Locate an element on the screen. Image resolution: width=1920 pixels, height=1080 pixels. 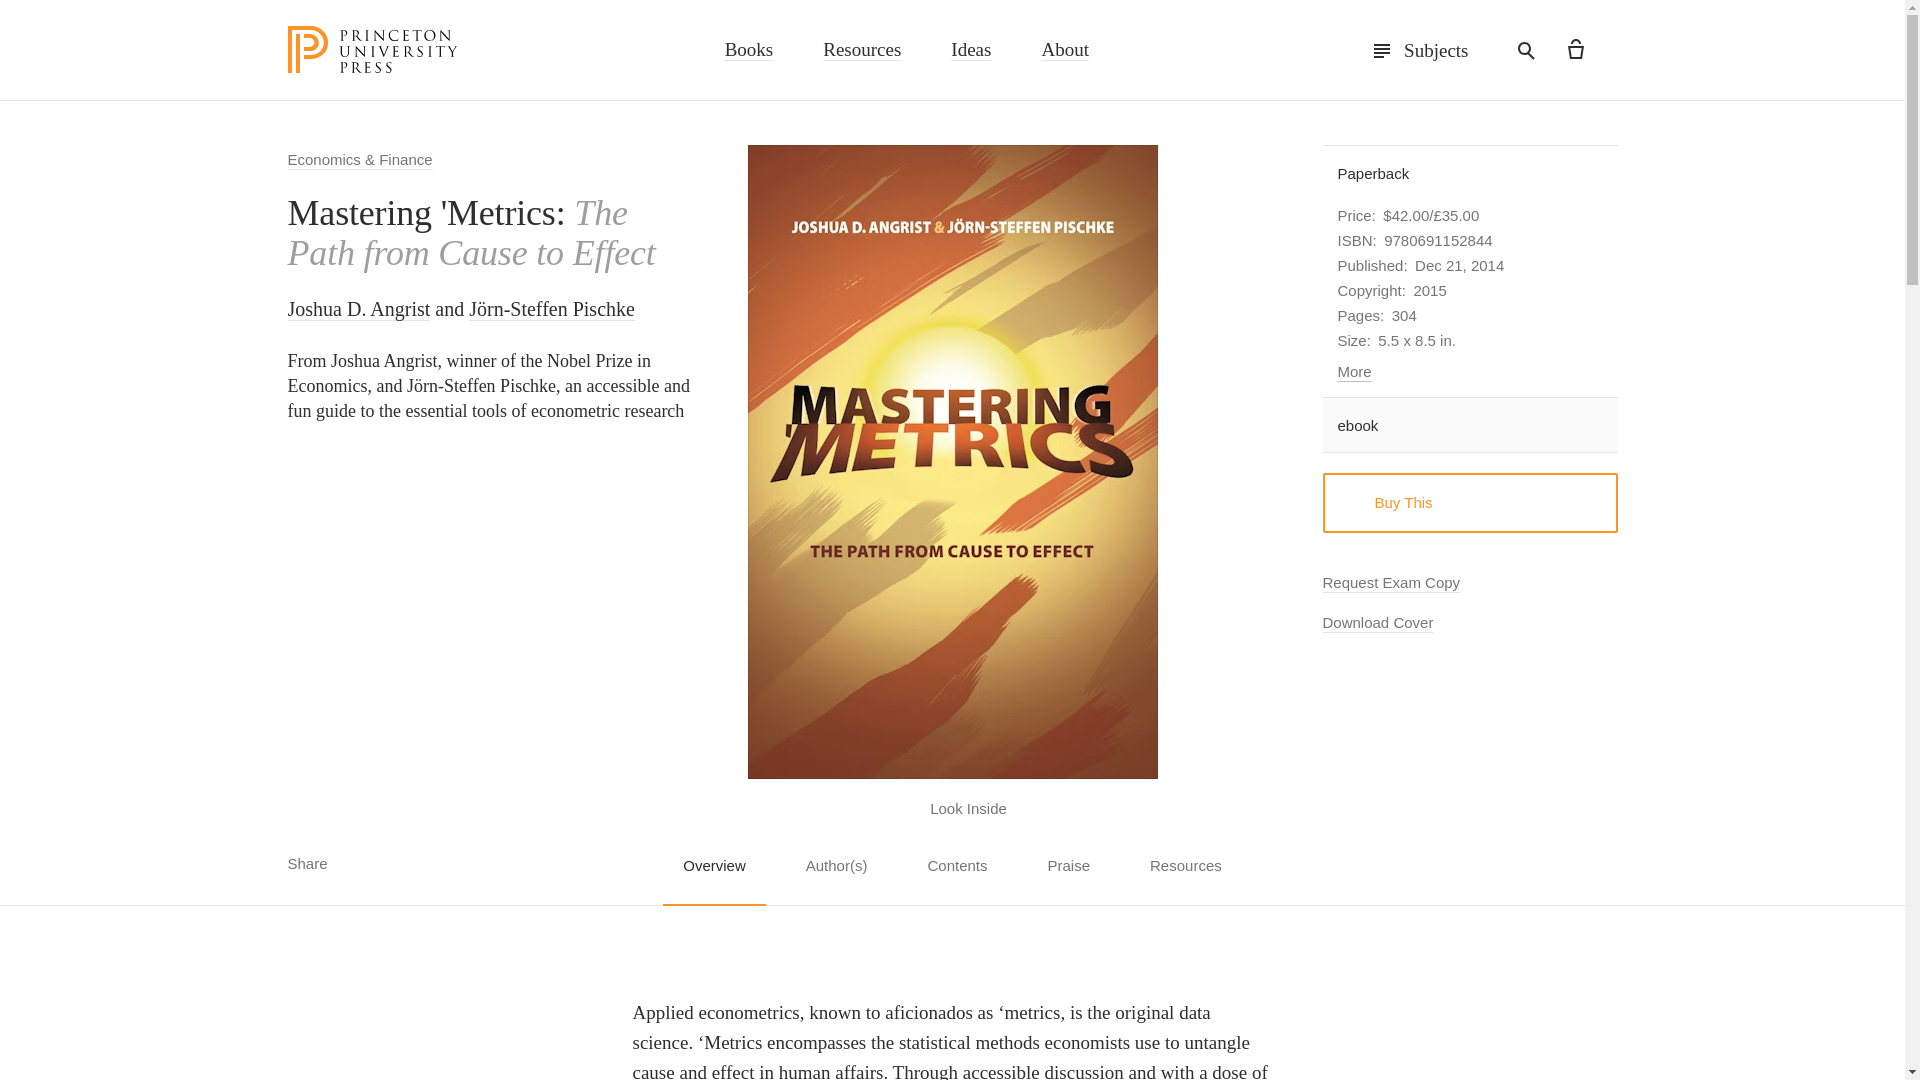
Share is located at coordinates (322, 862).